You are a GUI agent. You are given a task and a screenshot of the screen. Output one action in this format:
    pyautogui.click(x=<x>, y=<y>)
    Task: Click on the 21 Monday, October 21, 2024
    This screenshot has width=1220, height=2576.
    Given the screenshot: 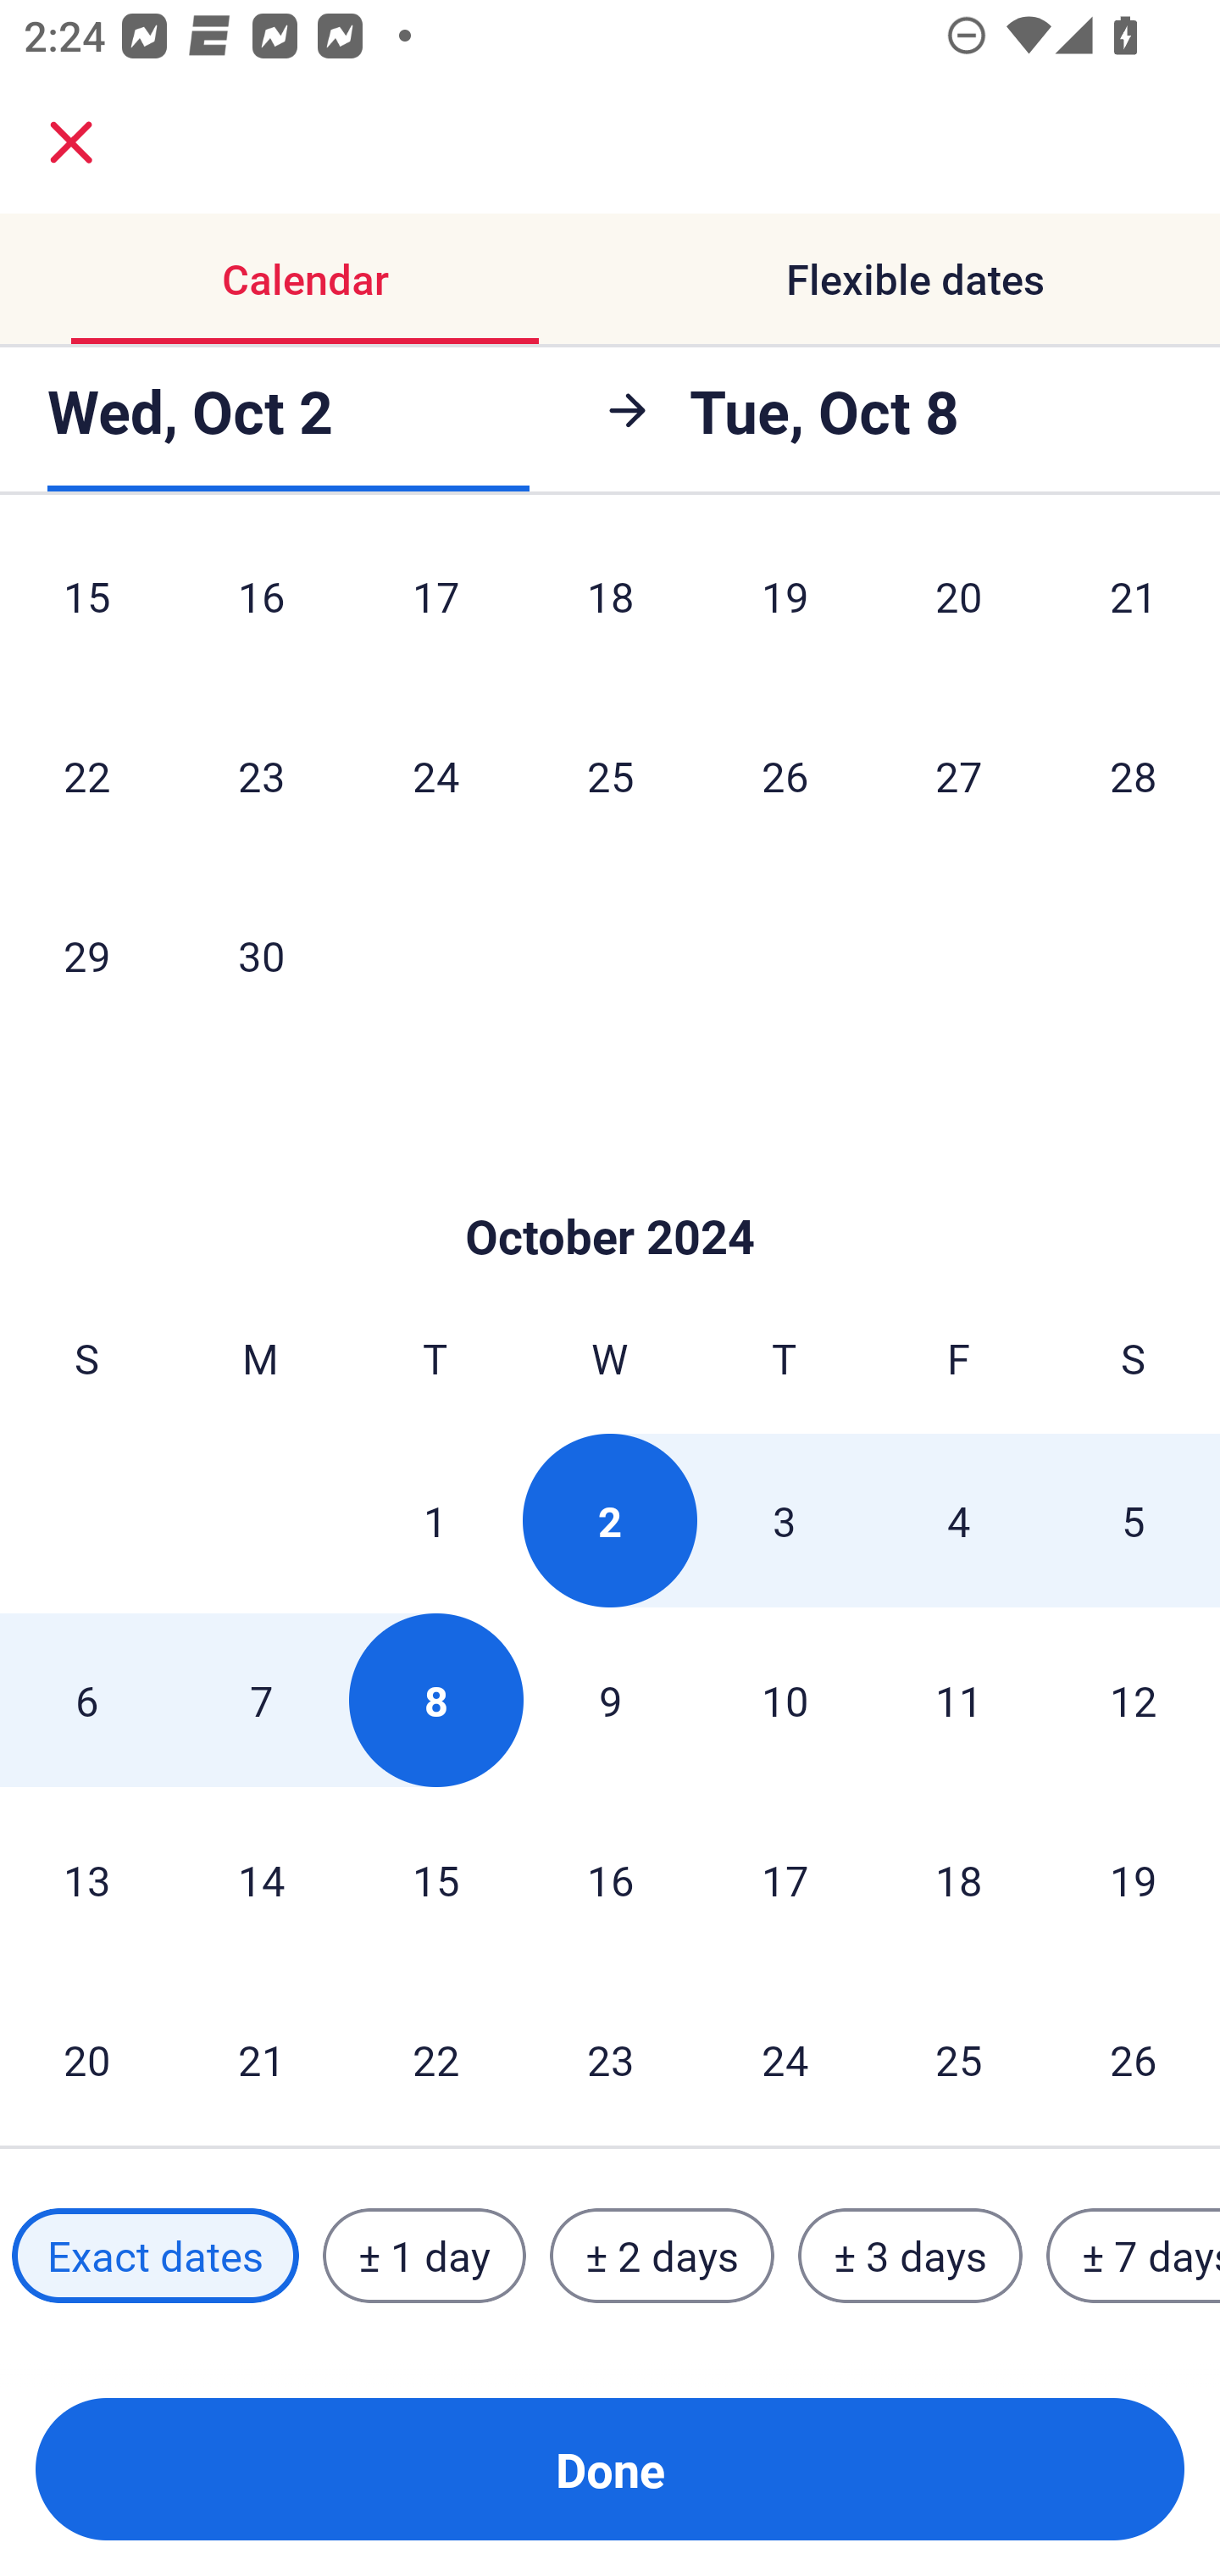 What is the action you would take?
    pyautogui.click(x=261, y=2059)
    